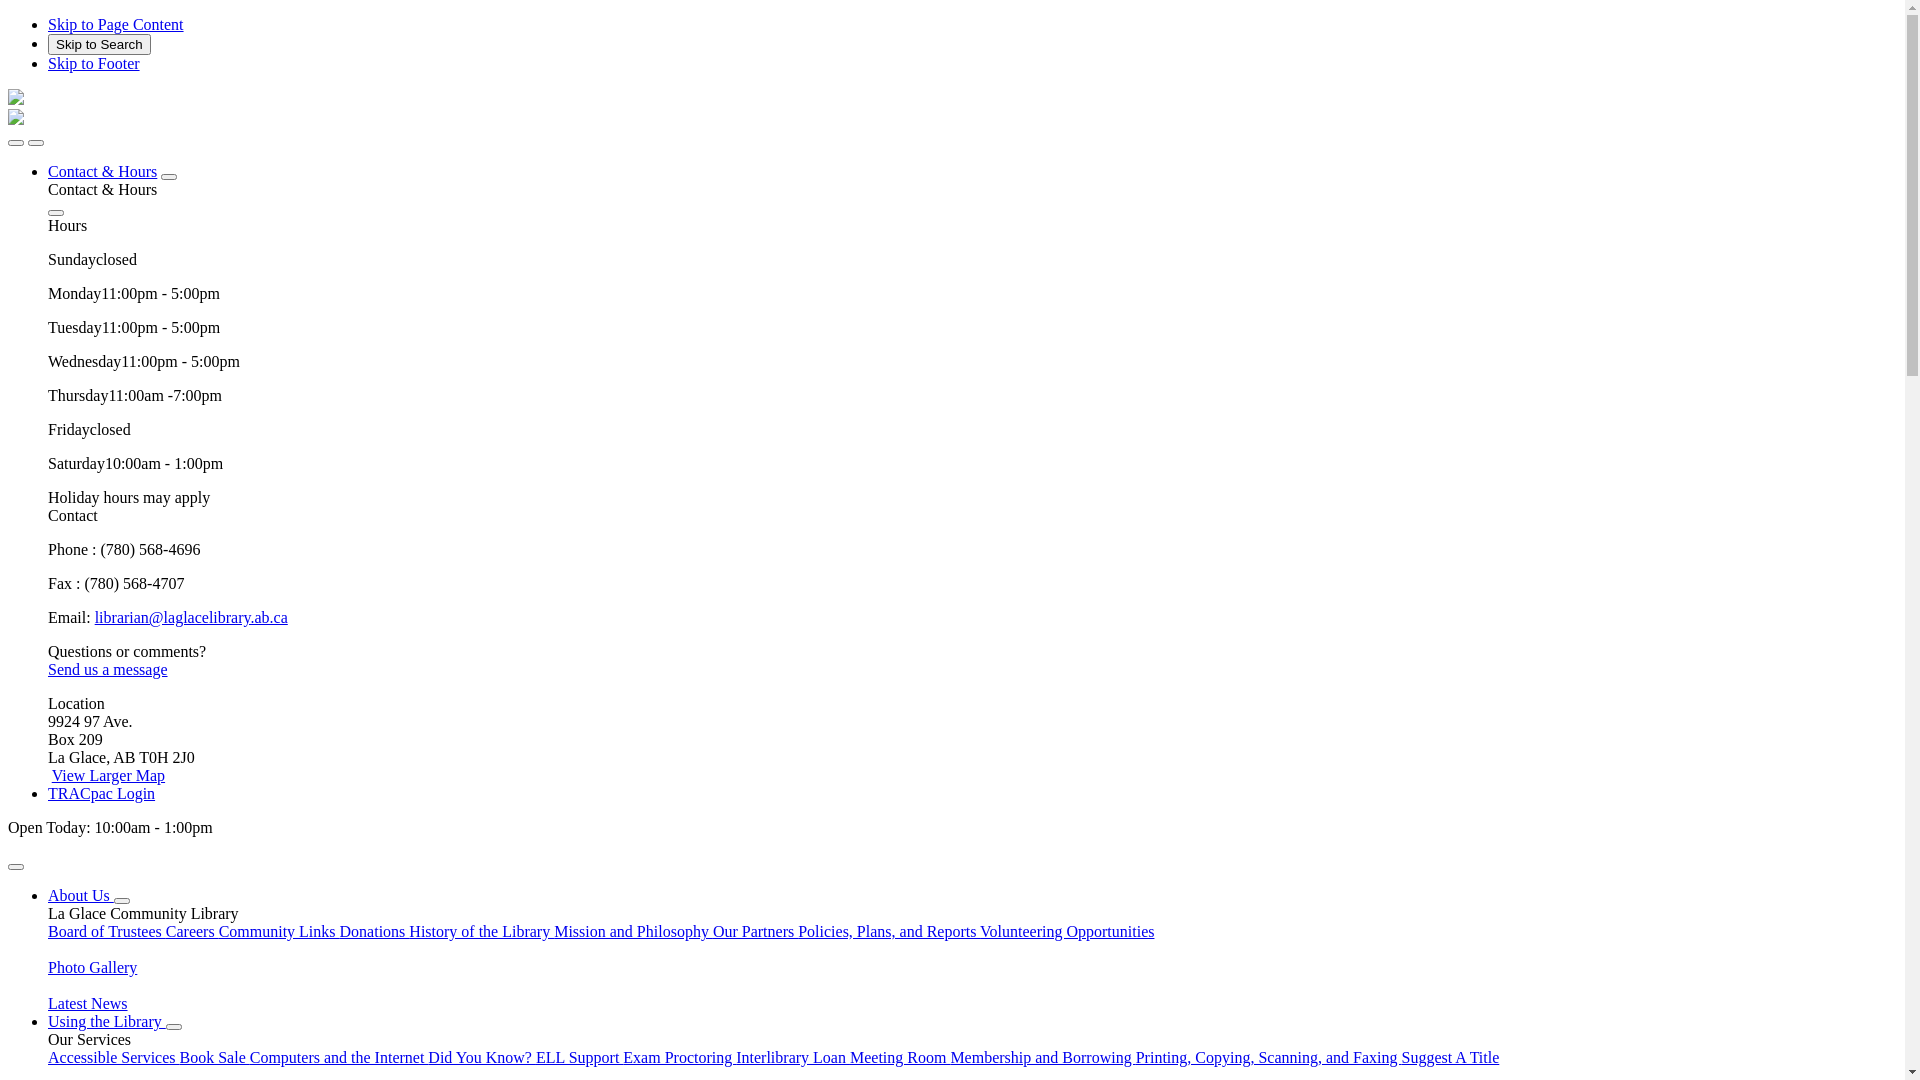 The image size is (1920, 1080). What do you see at coordinates (972, 995) in the screenshot?
I see `Latest News` at bounding box center [972, 995].